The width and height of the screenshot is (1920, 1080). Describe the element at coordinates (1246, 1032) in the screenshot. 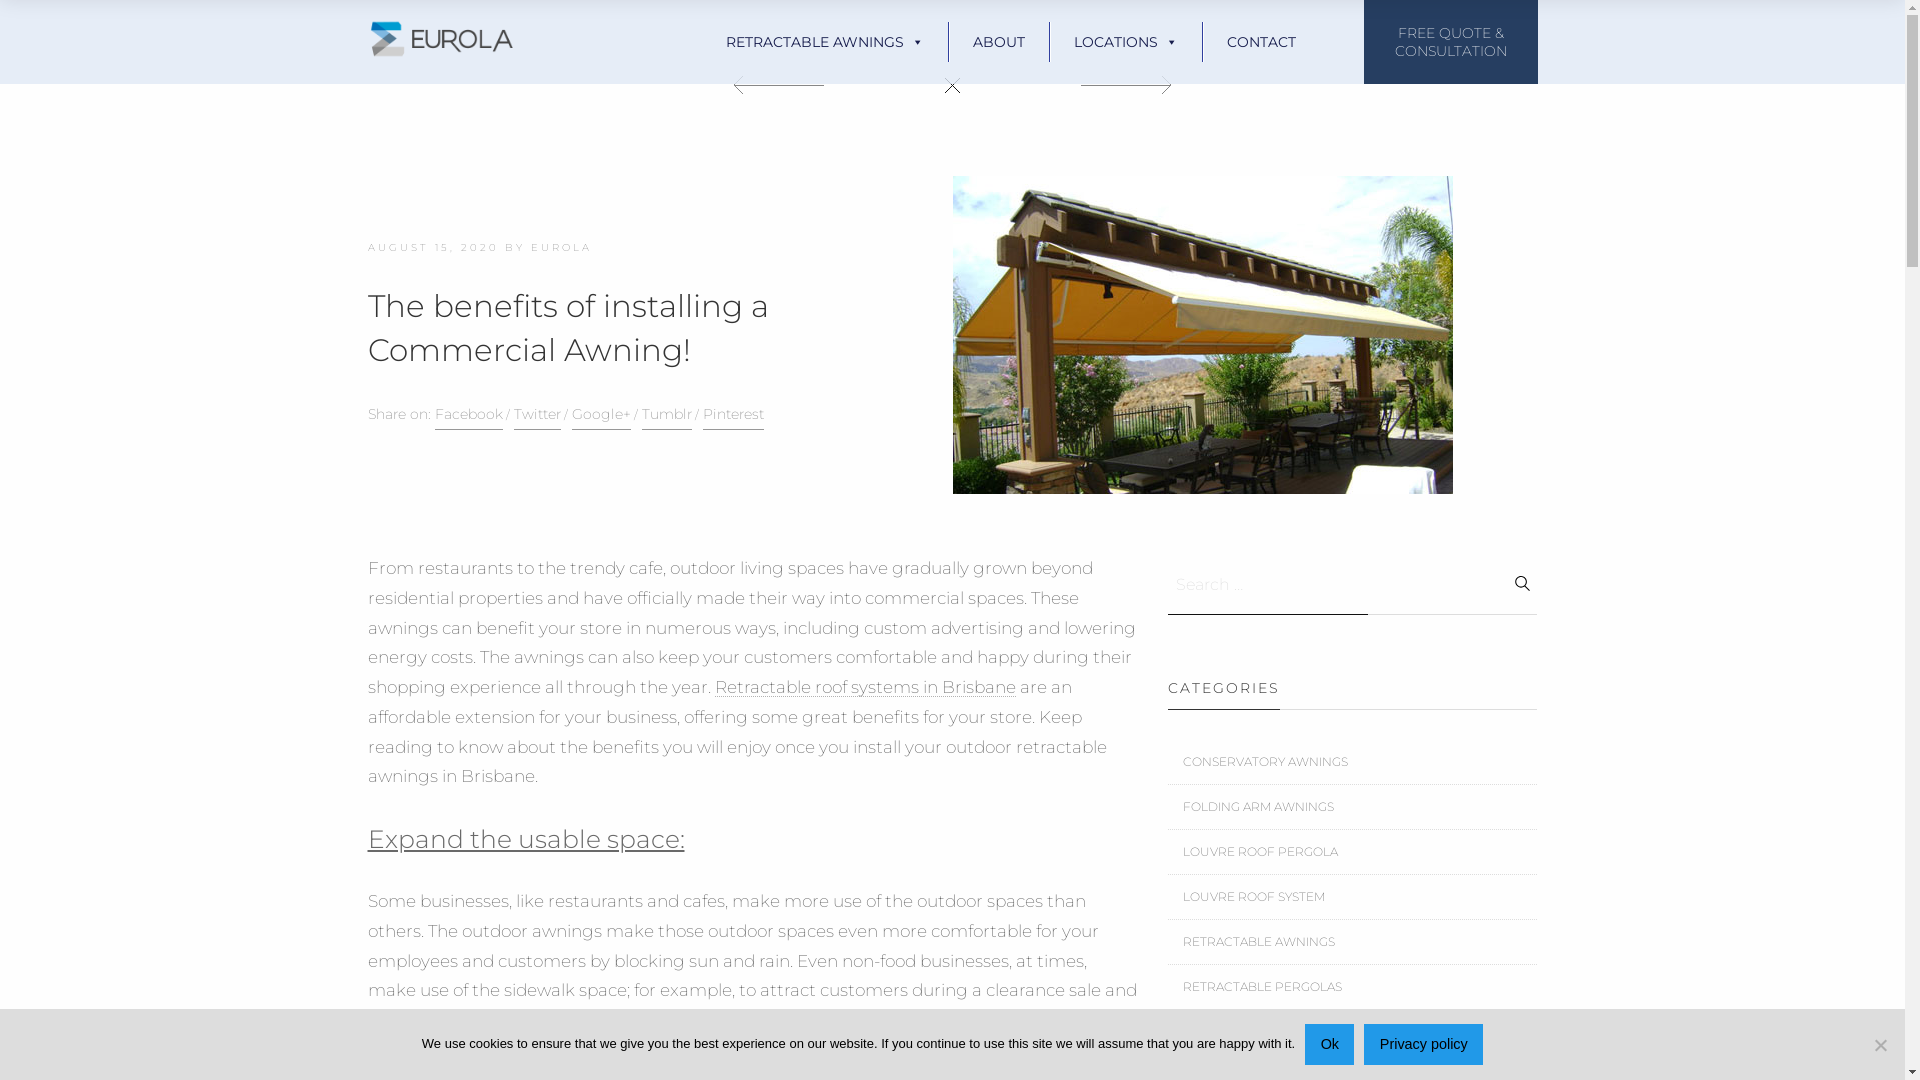

I see `RETRACTABLE ROOF` at that location.